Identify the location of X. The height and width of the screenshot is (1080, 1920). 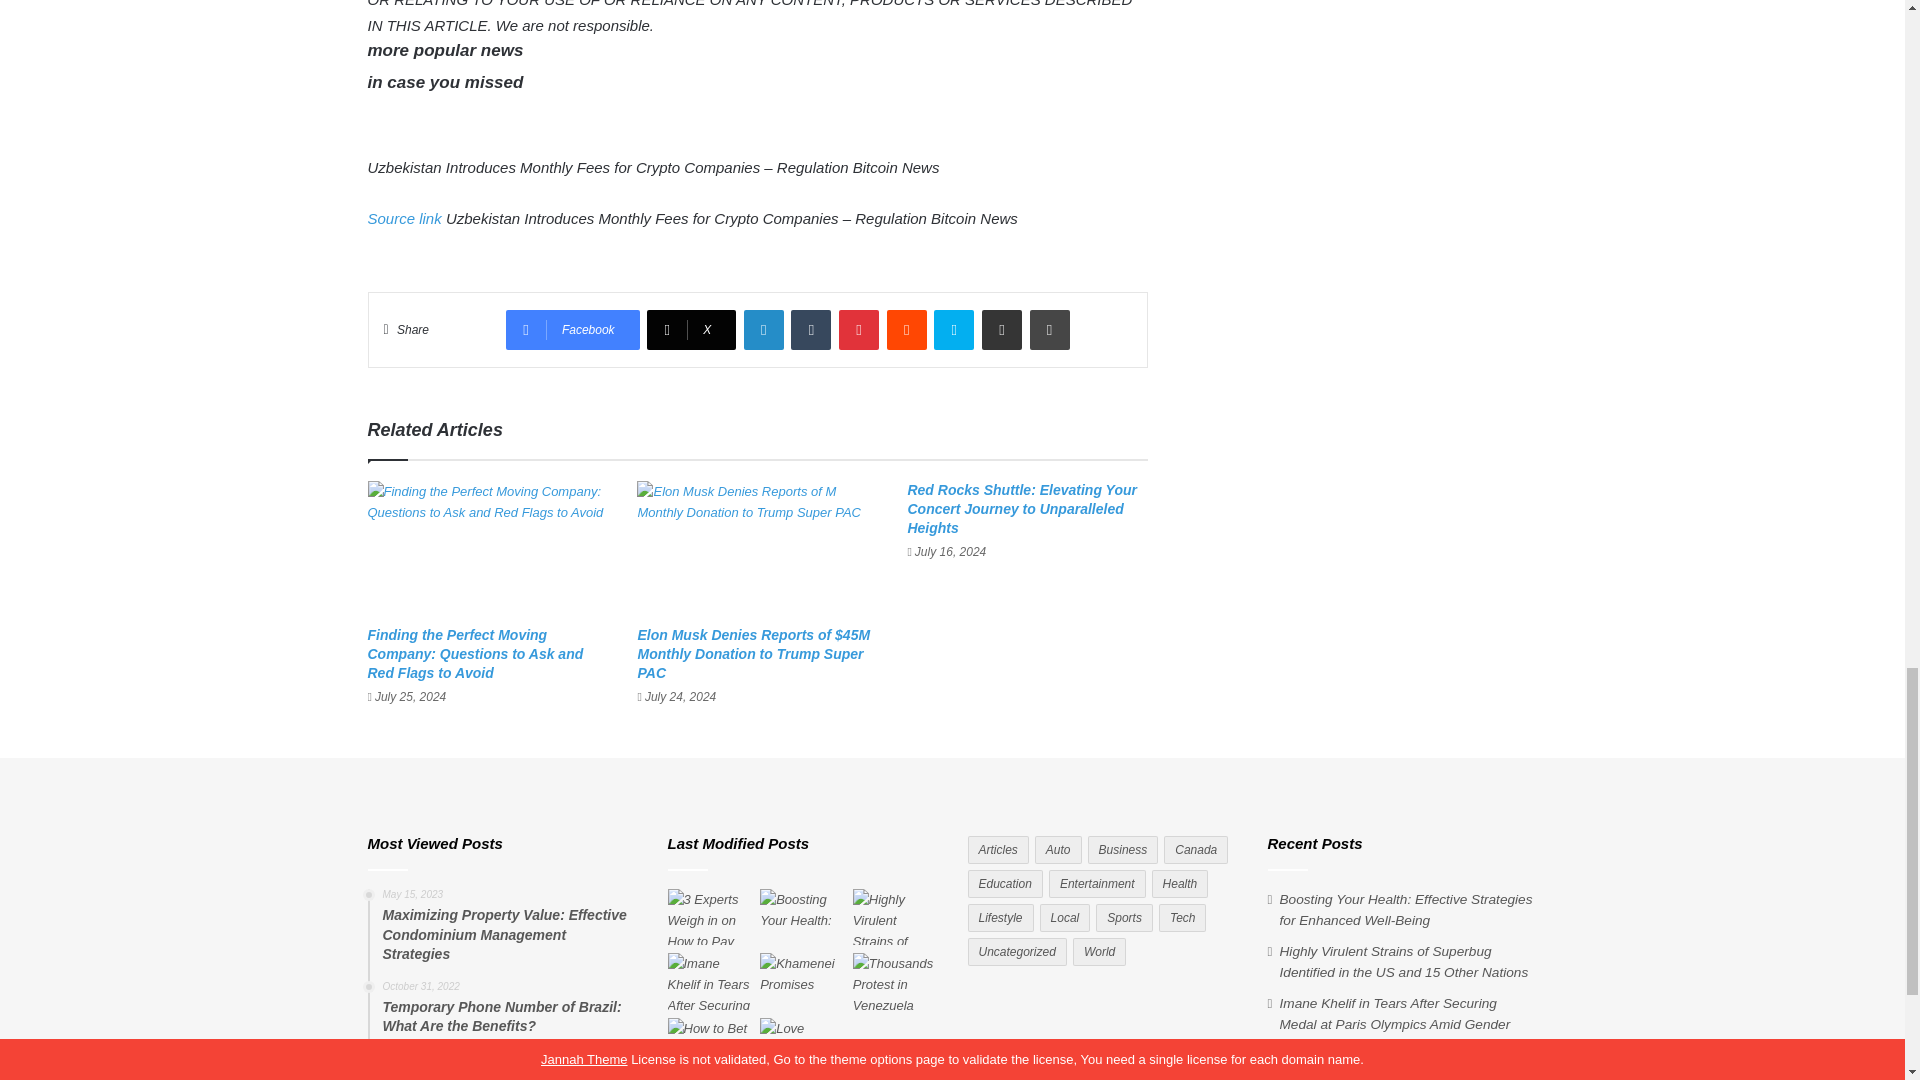
(691, 329).